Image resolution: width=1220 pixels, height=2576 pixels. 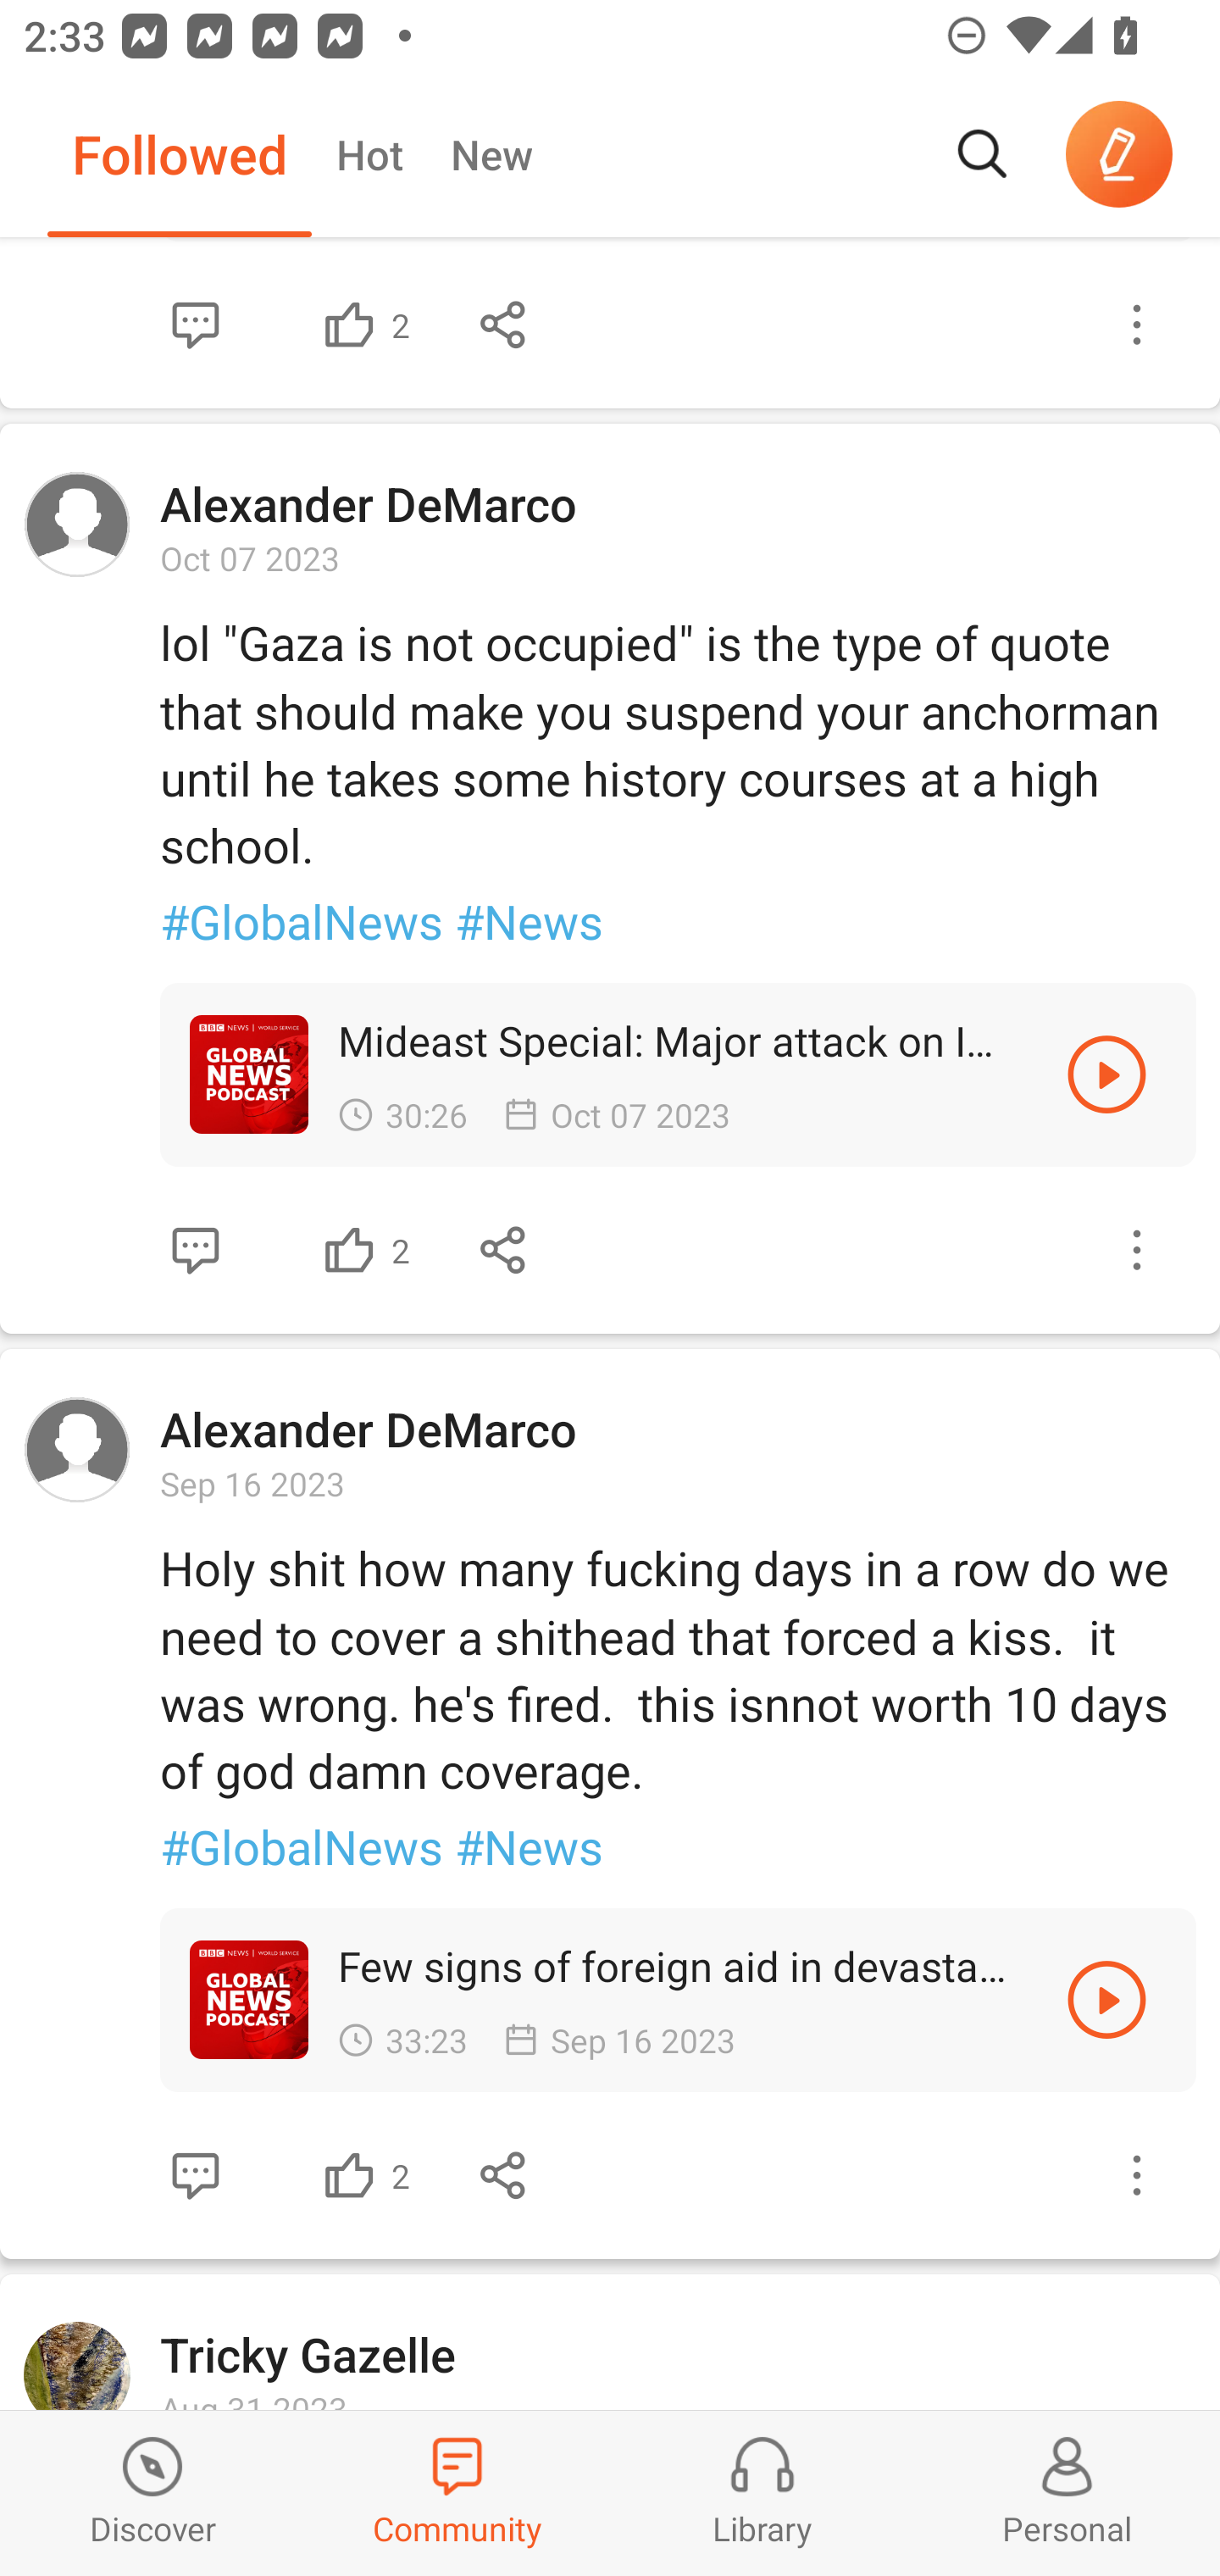 What do you see at coordinates (491, 154) in the screenshot?
I see `New` at bounding box center [491, 154].